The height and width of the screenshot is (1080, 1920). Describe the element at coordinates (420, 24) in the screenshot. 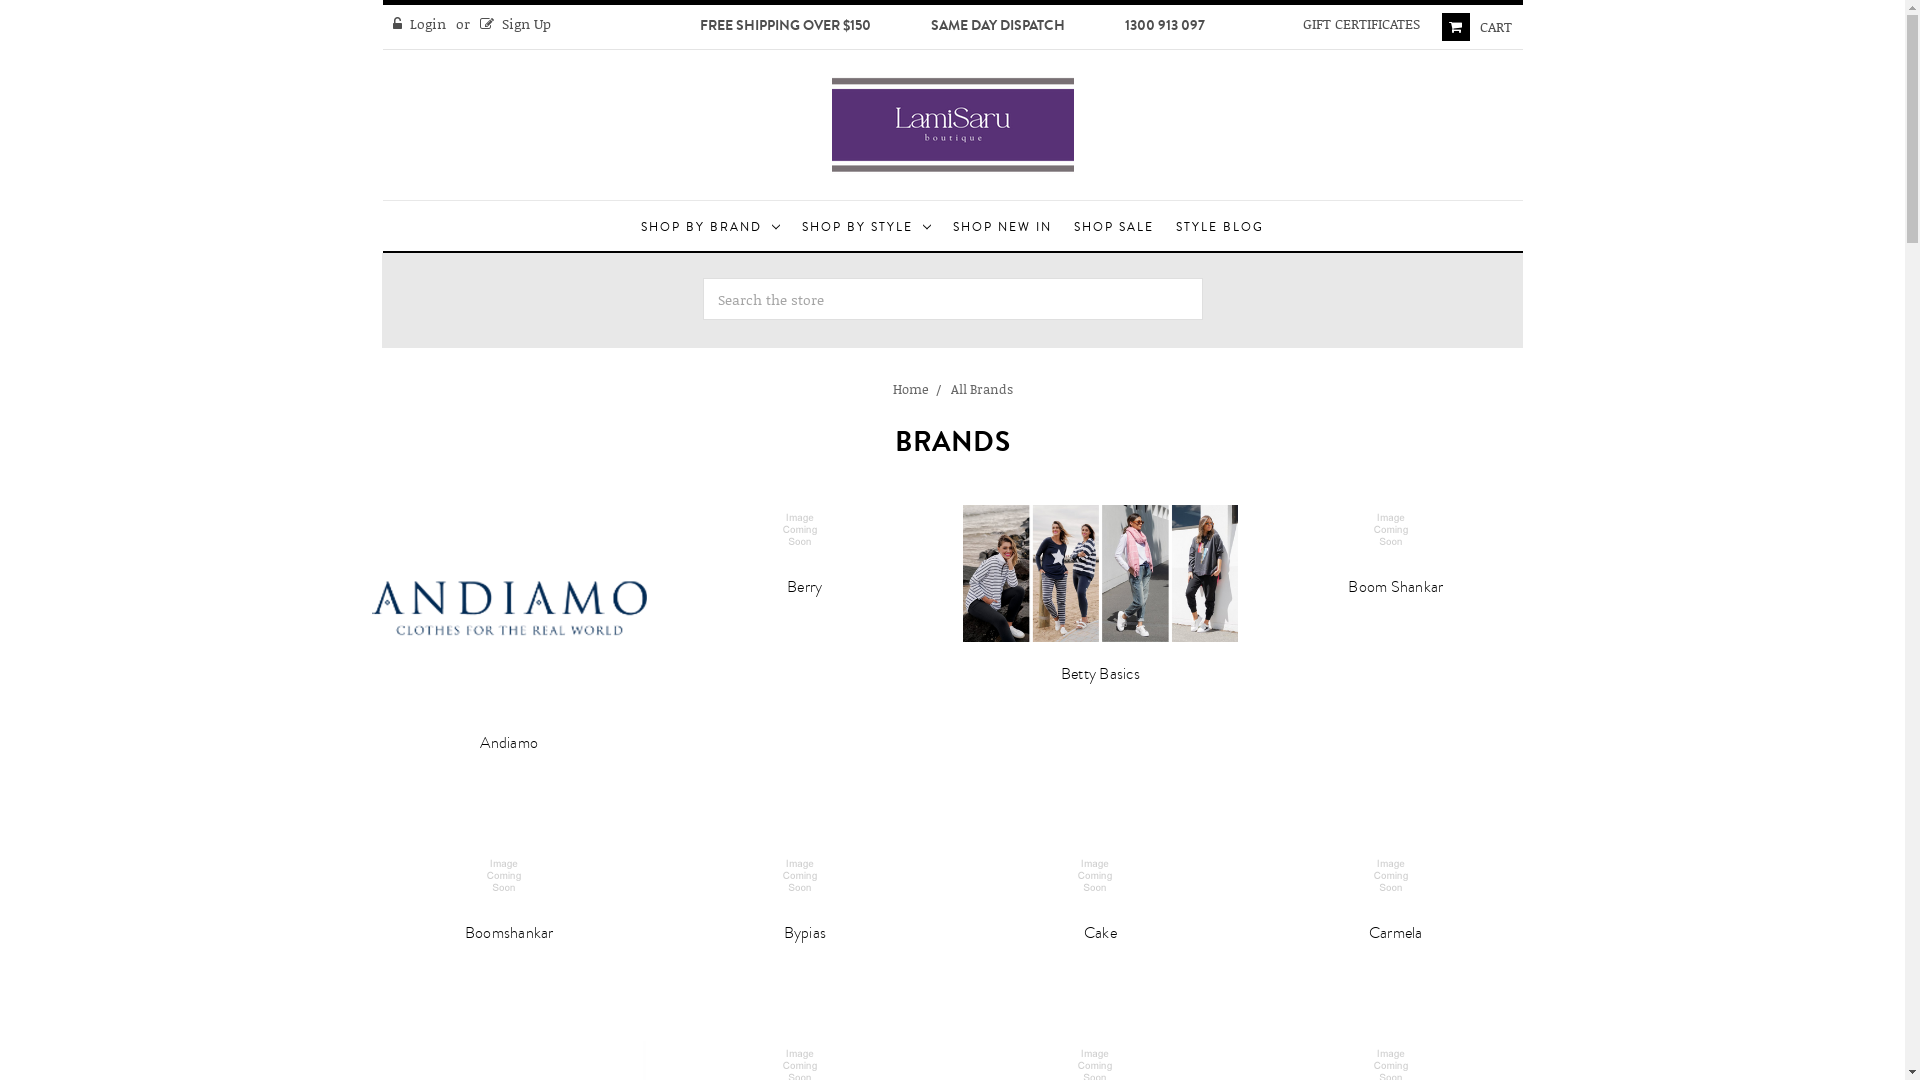

I see `Login` at that location.